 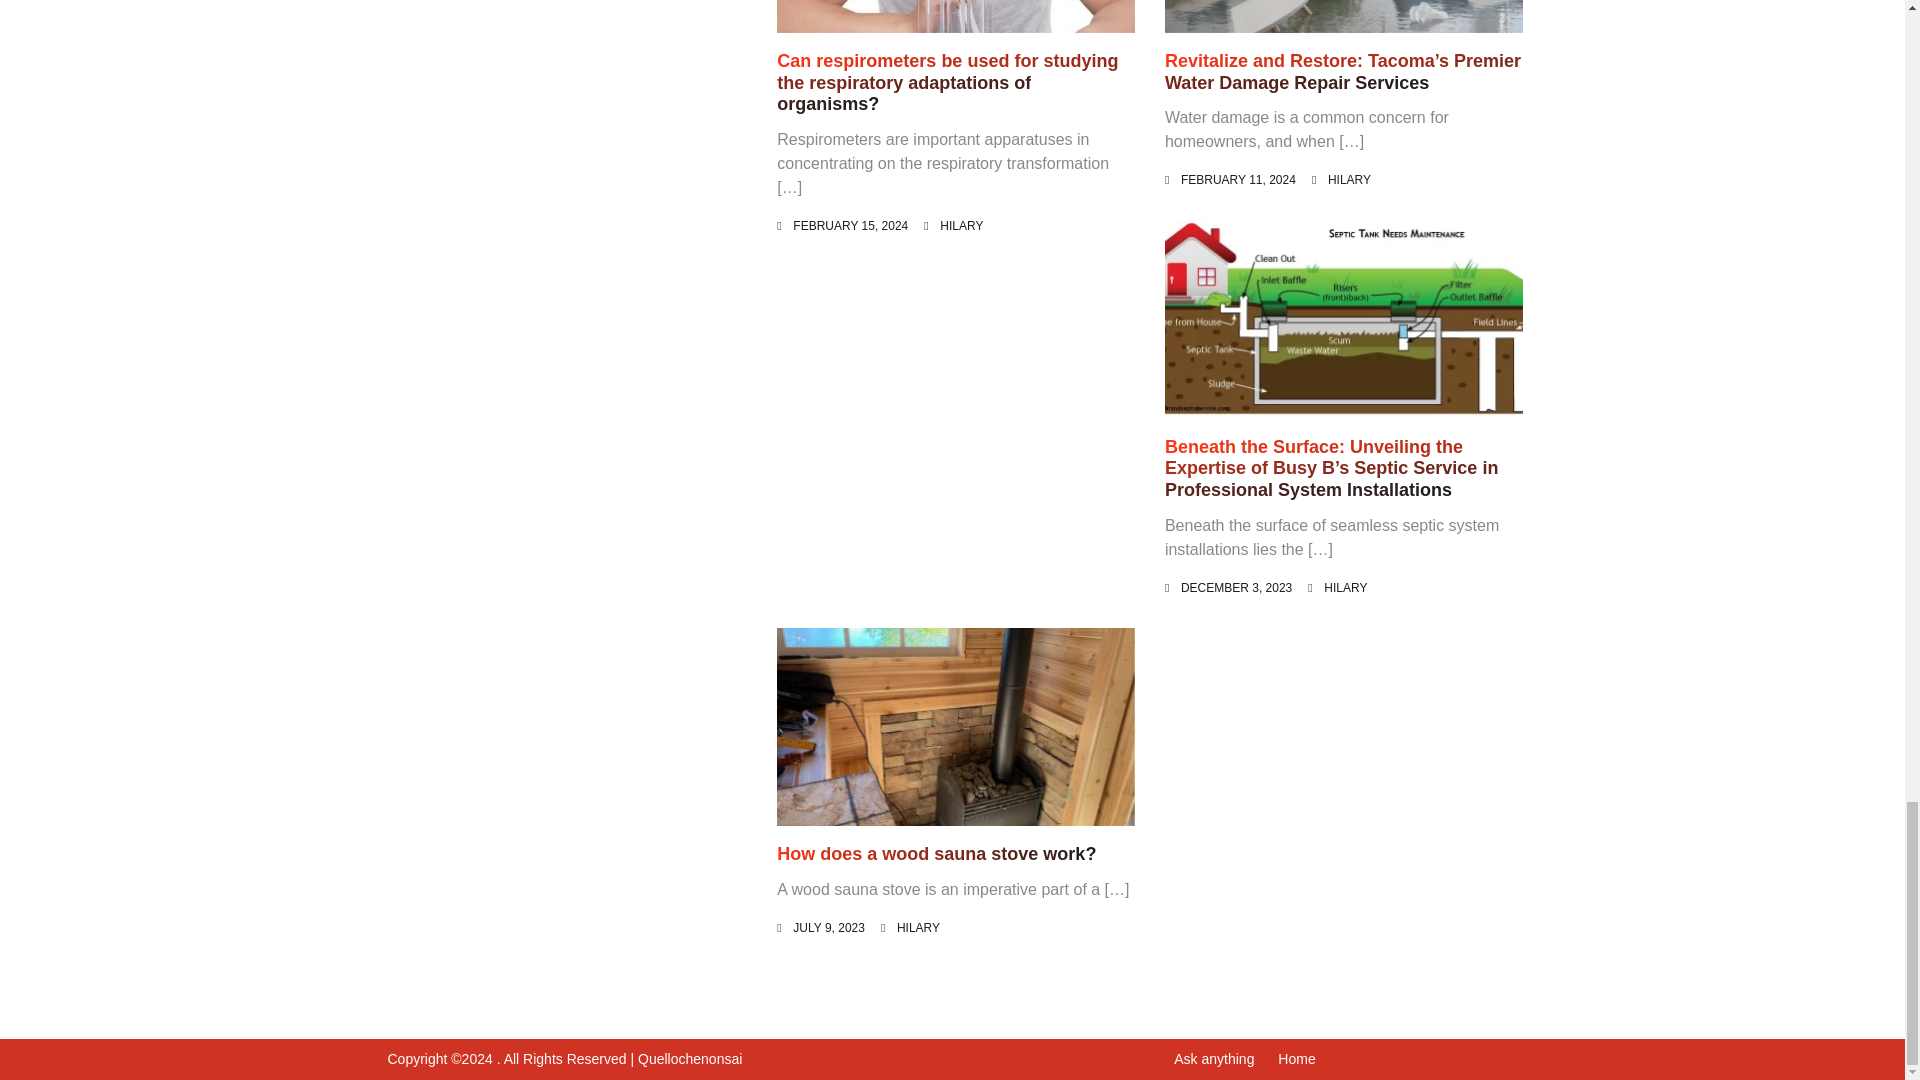 I want to click on HILARY, so click(x=962, y=226).